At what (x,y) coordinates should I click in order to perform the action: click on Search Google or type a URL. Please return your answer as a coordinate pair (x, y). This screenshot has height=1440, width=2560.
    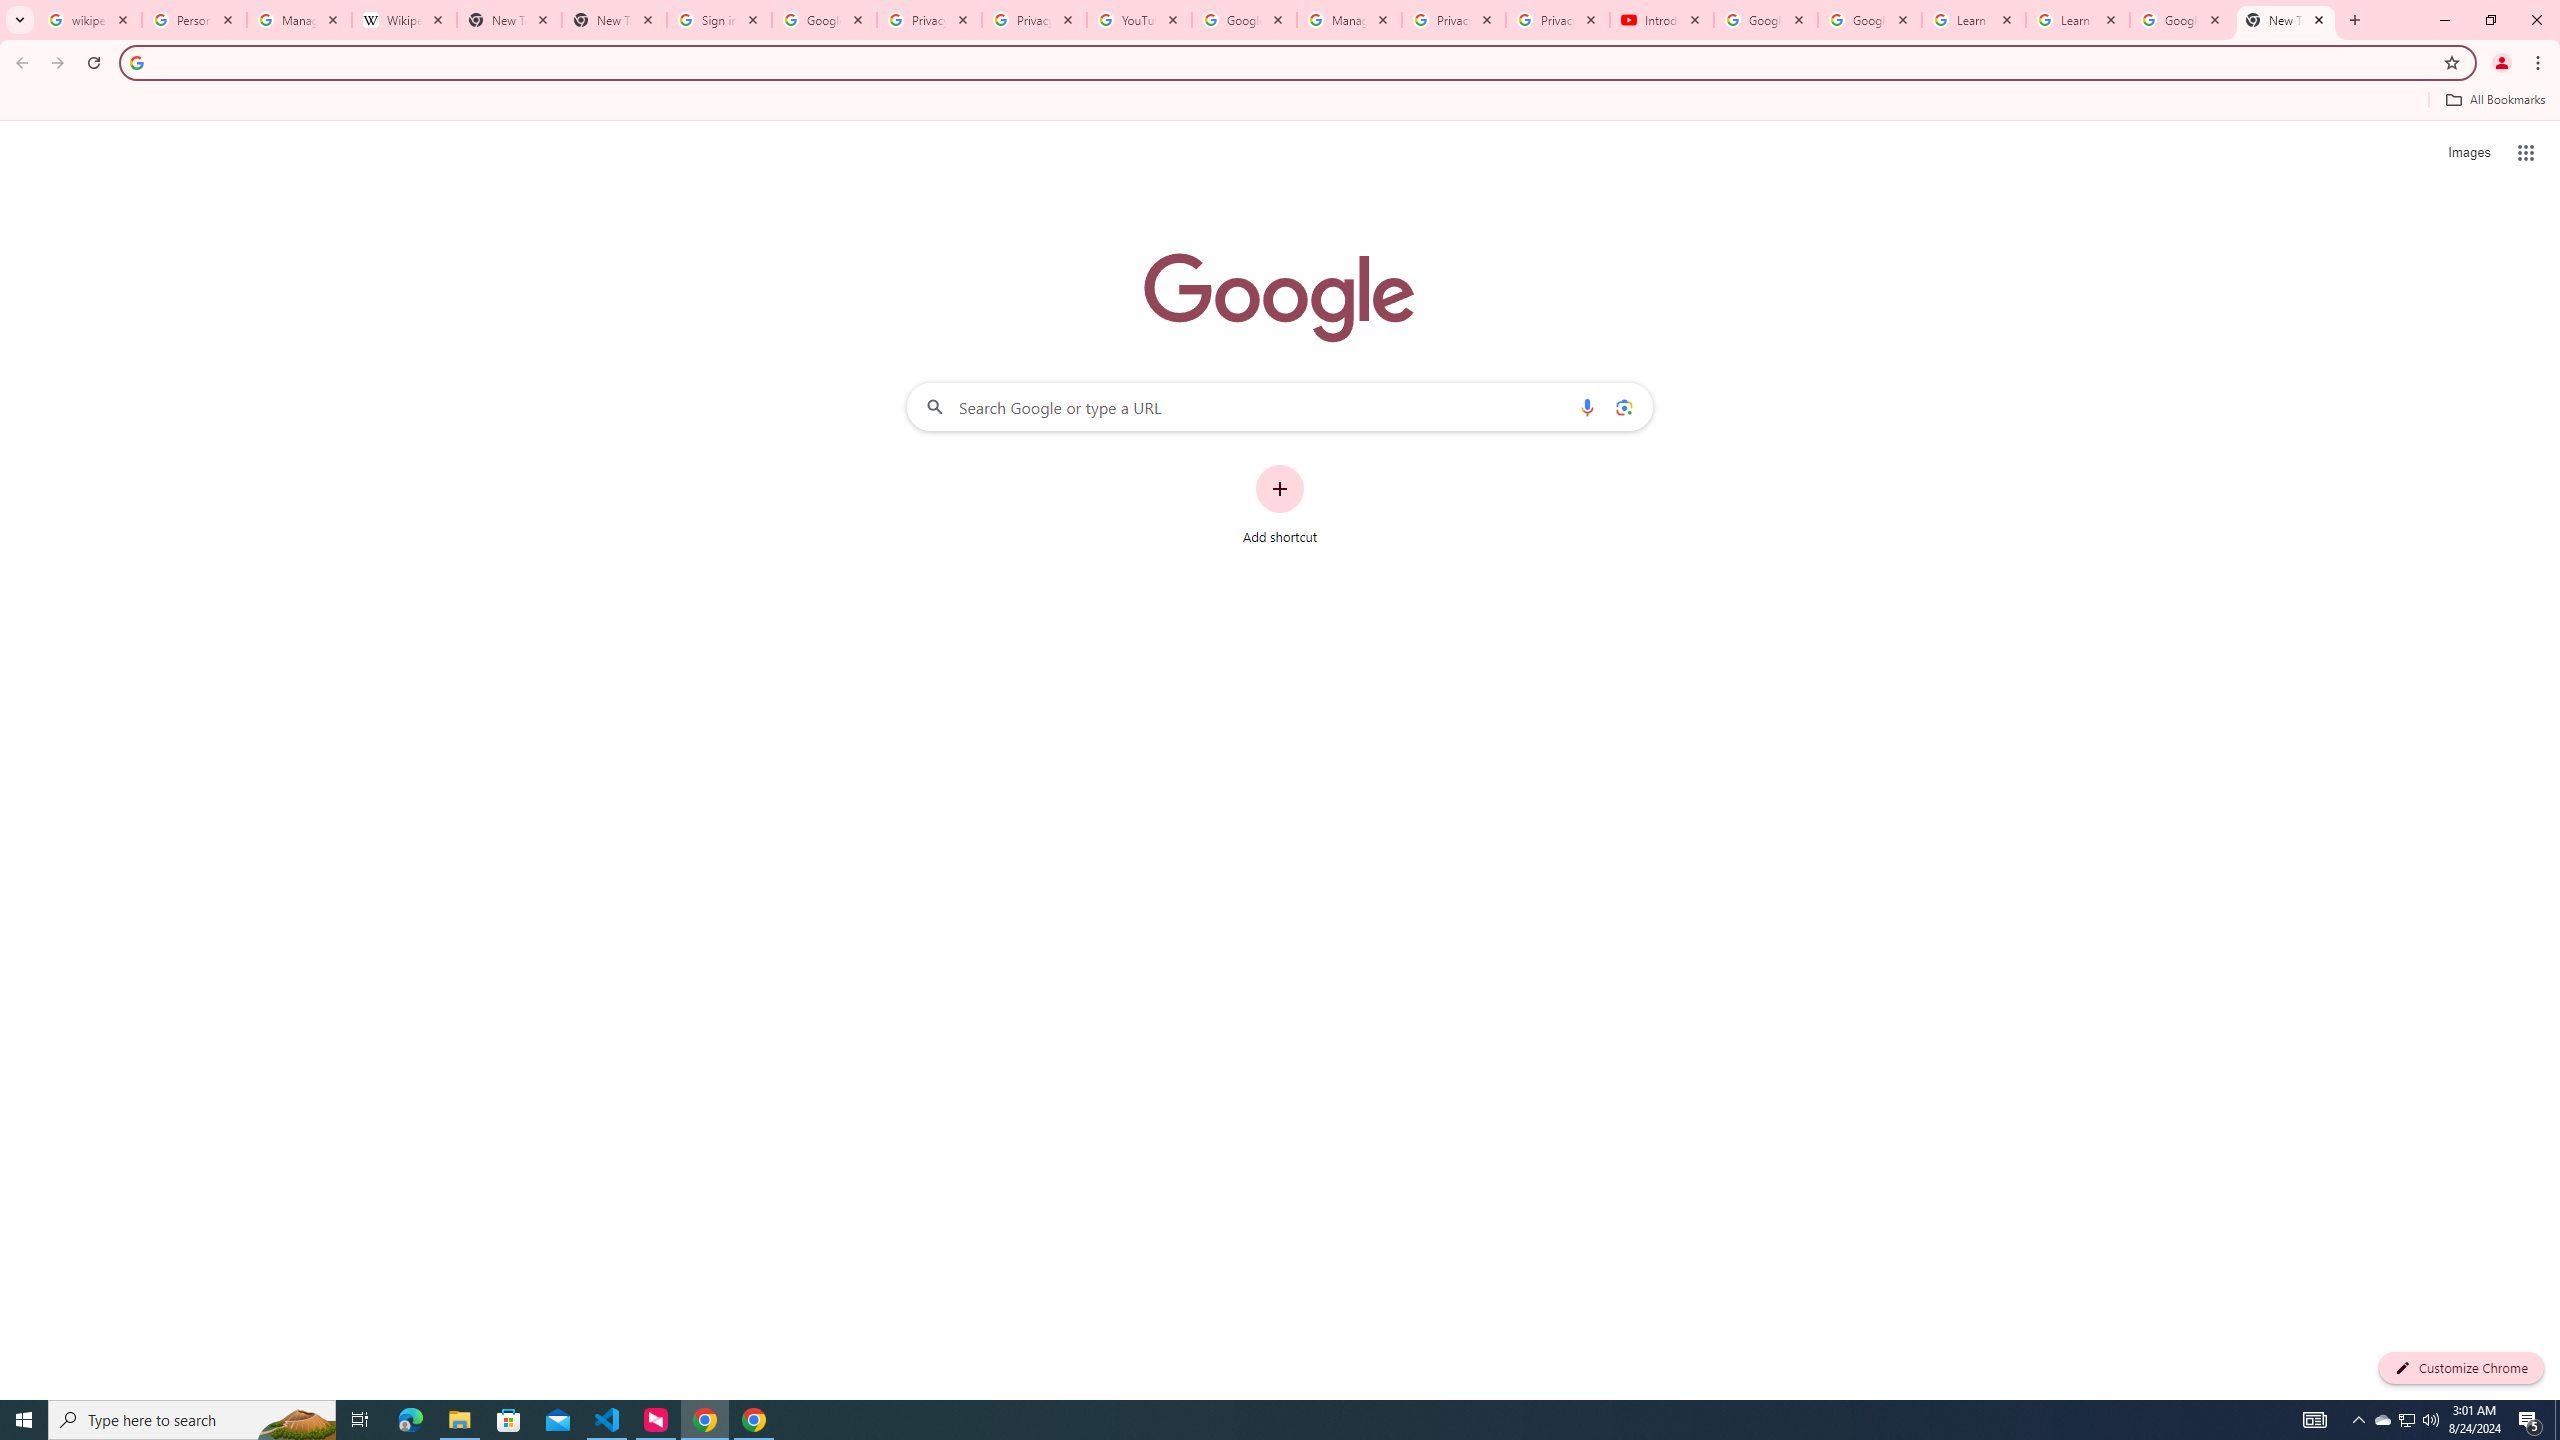
    Looking at the image, I should click on (1280, 406).